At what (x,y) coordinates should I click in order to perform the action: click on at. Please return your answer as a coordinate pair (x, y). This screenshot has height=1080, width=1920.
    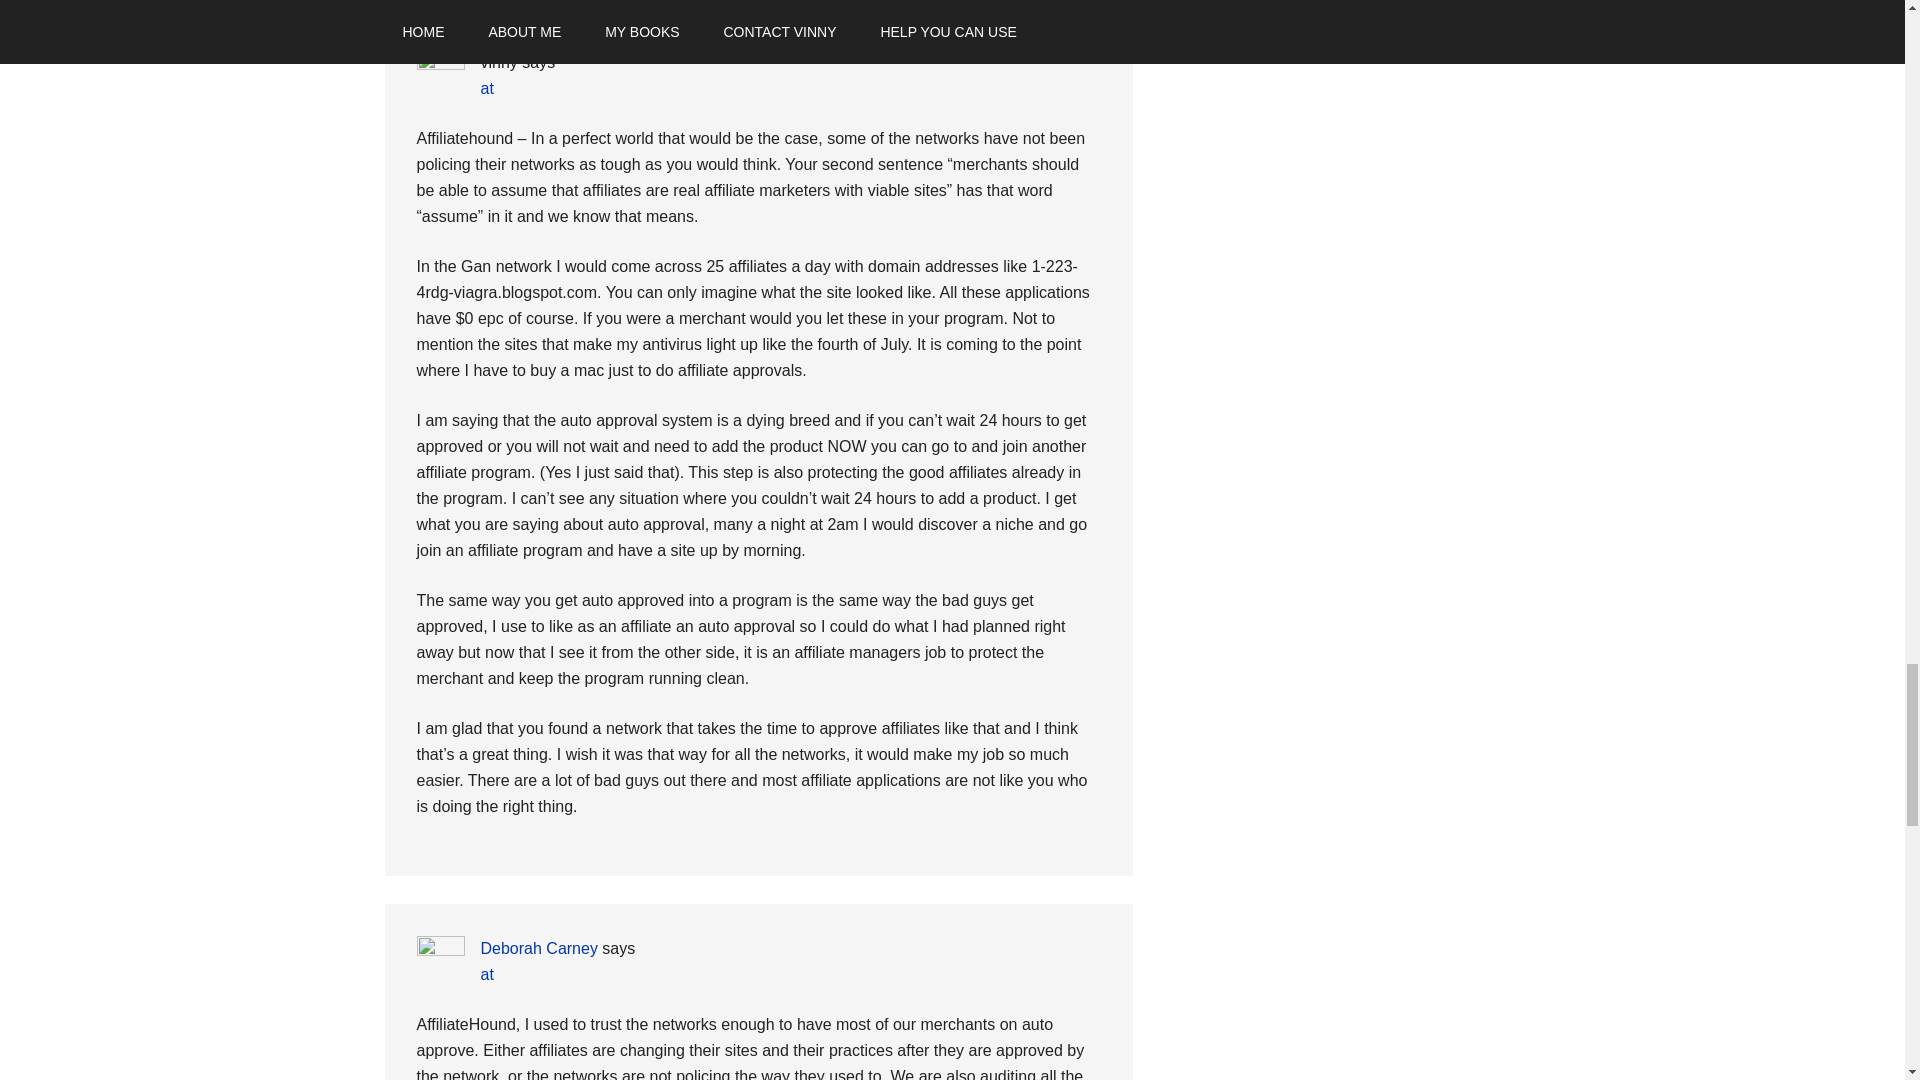
    Looking at the image, I should click on (486, 88).